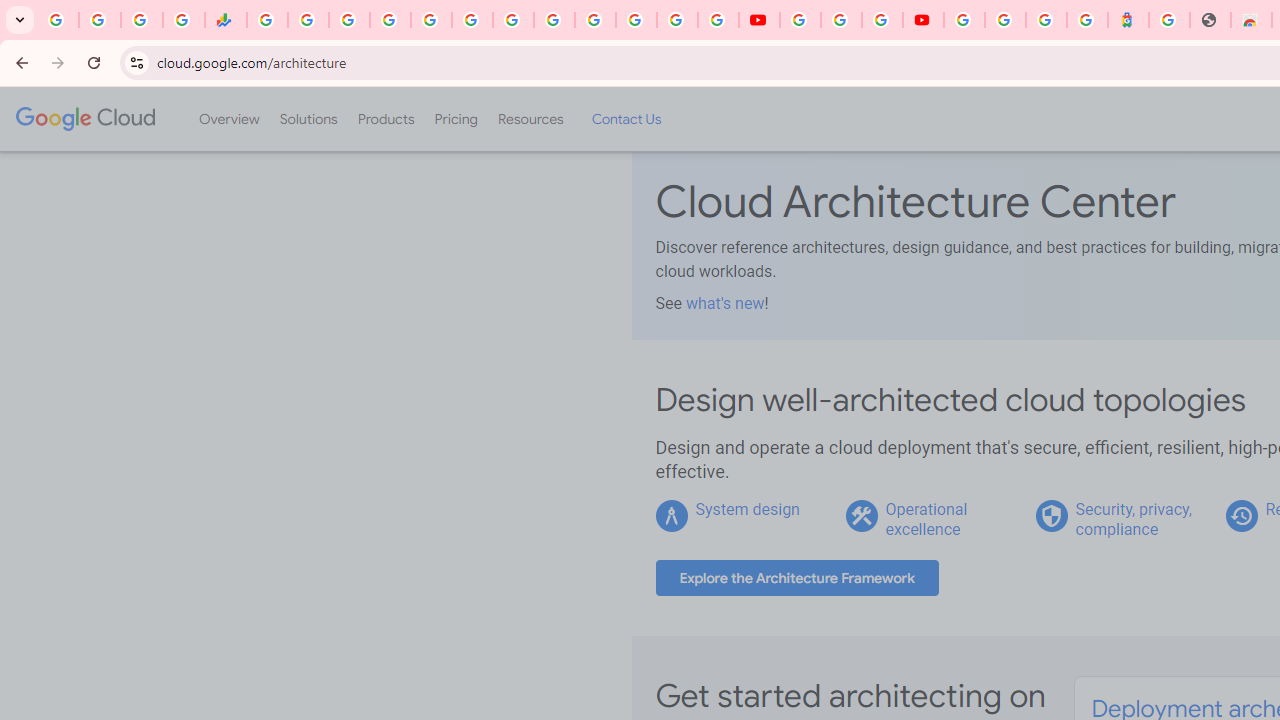 Image resolution: width=1280 pixels, height=720 pixels. What do you see at coordinates (718, 20) in the screenshot?
I see `Privacy Checkup` at bounding box center [718, 20].